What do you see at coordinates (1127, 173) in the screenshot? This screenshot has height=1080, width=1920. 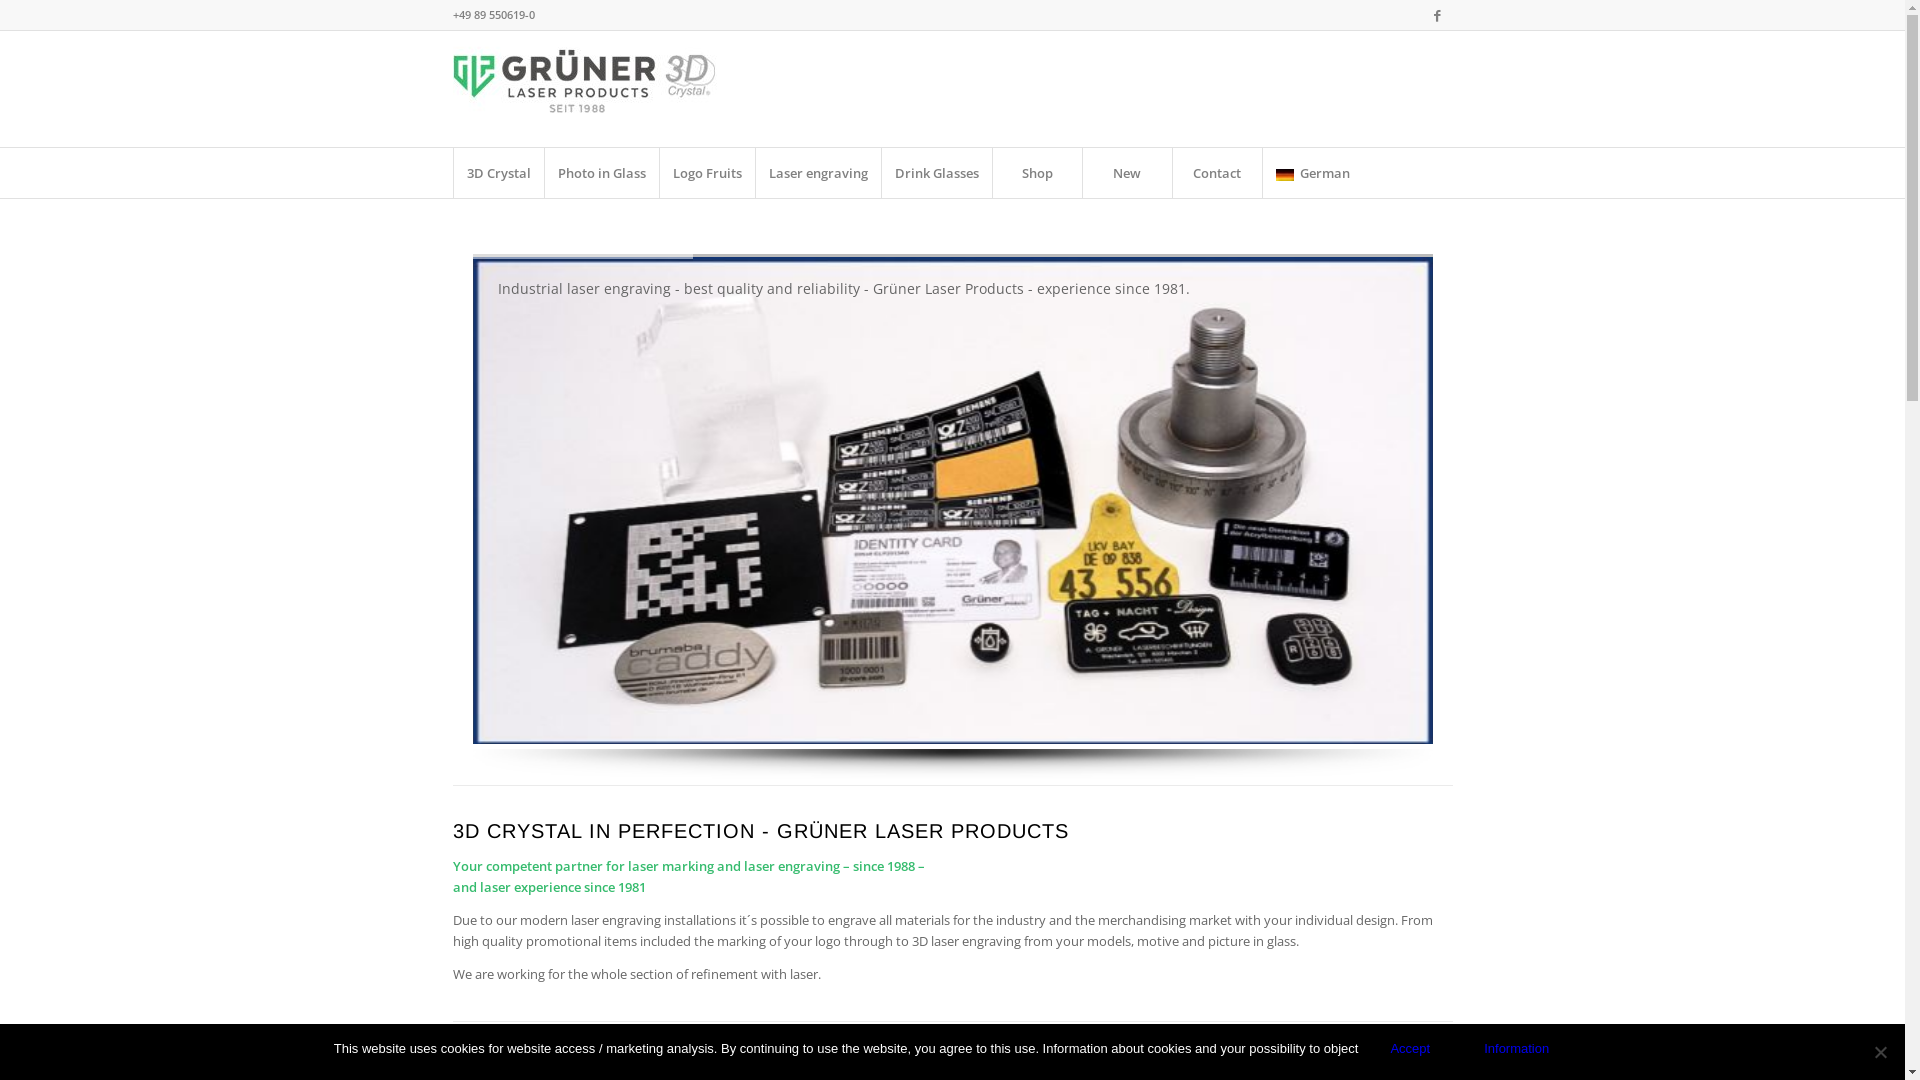 I see `New` at bounding box center [1127, 173].